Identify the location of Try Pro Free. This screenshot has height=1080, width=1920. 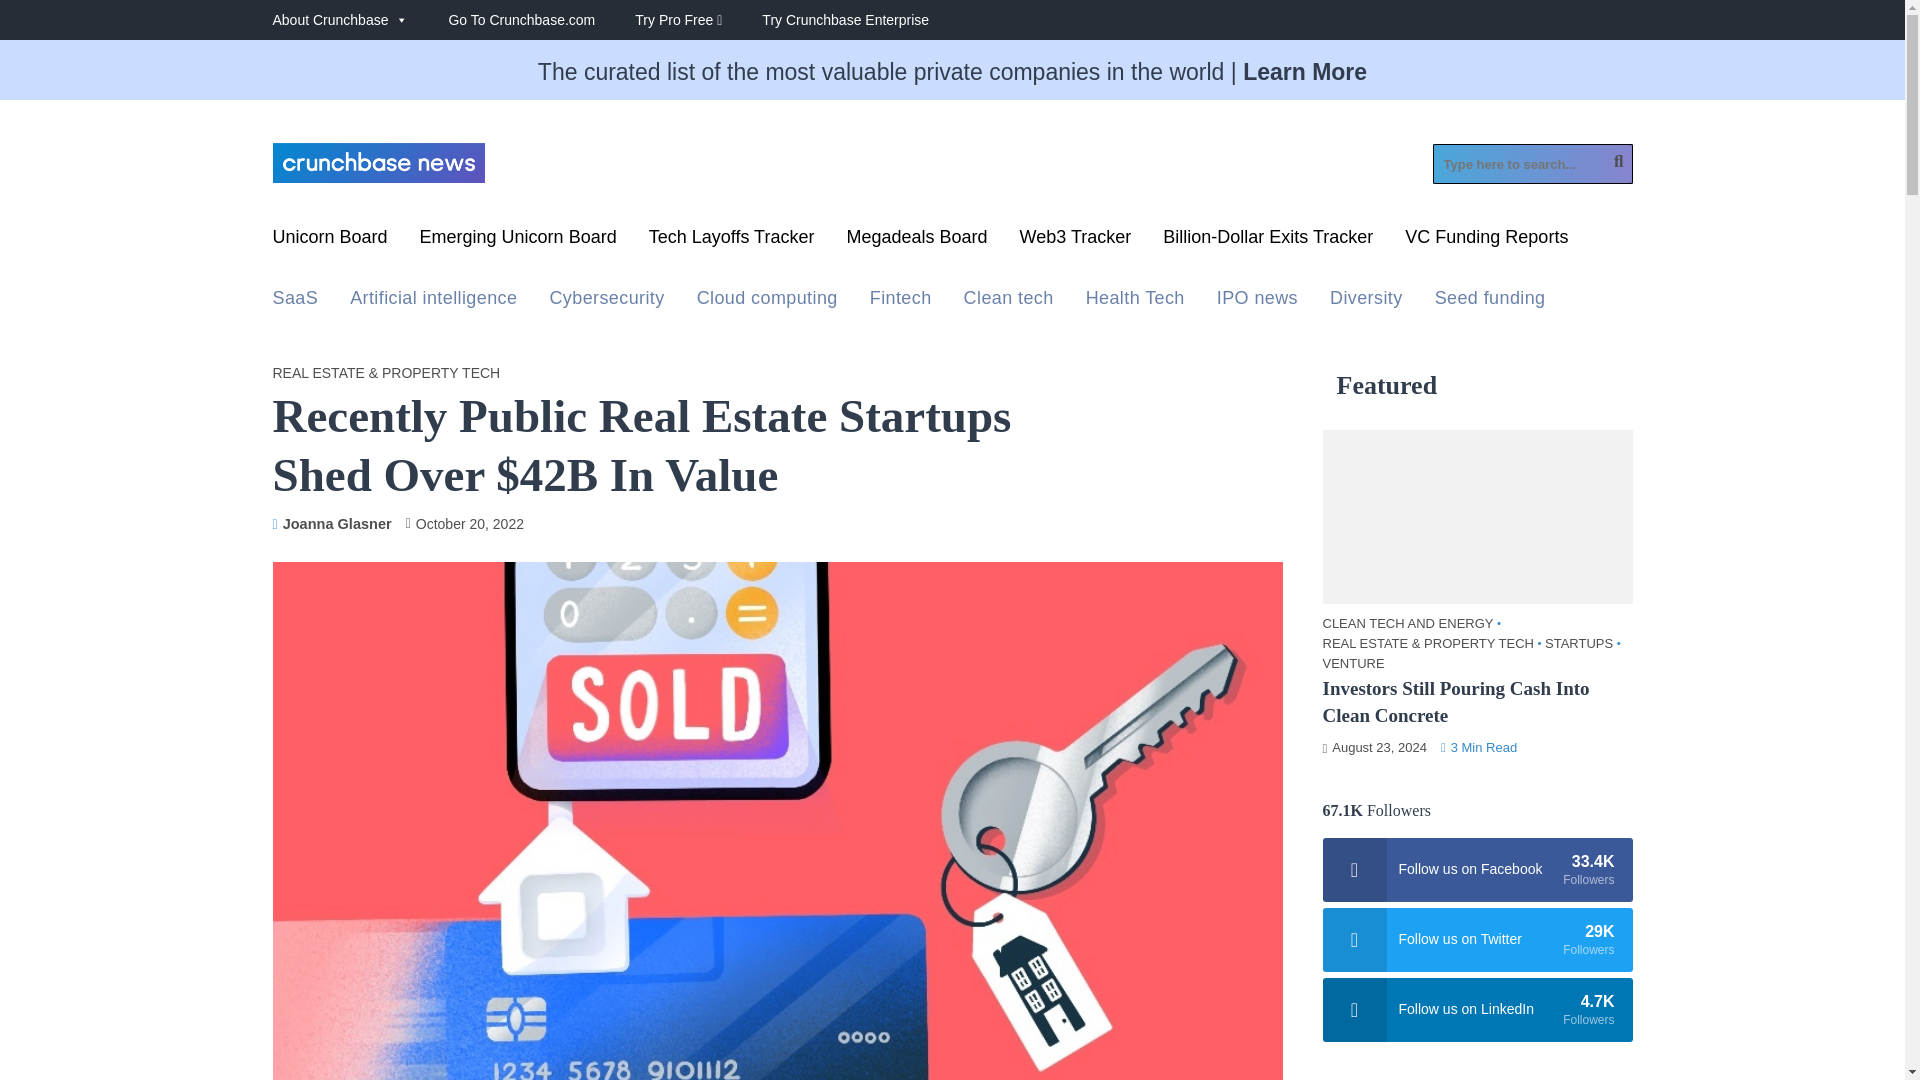
(698, 20).